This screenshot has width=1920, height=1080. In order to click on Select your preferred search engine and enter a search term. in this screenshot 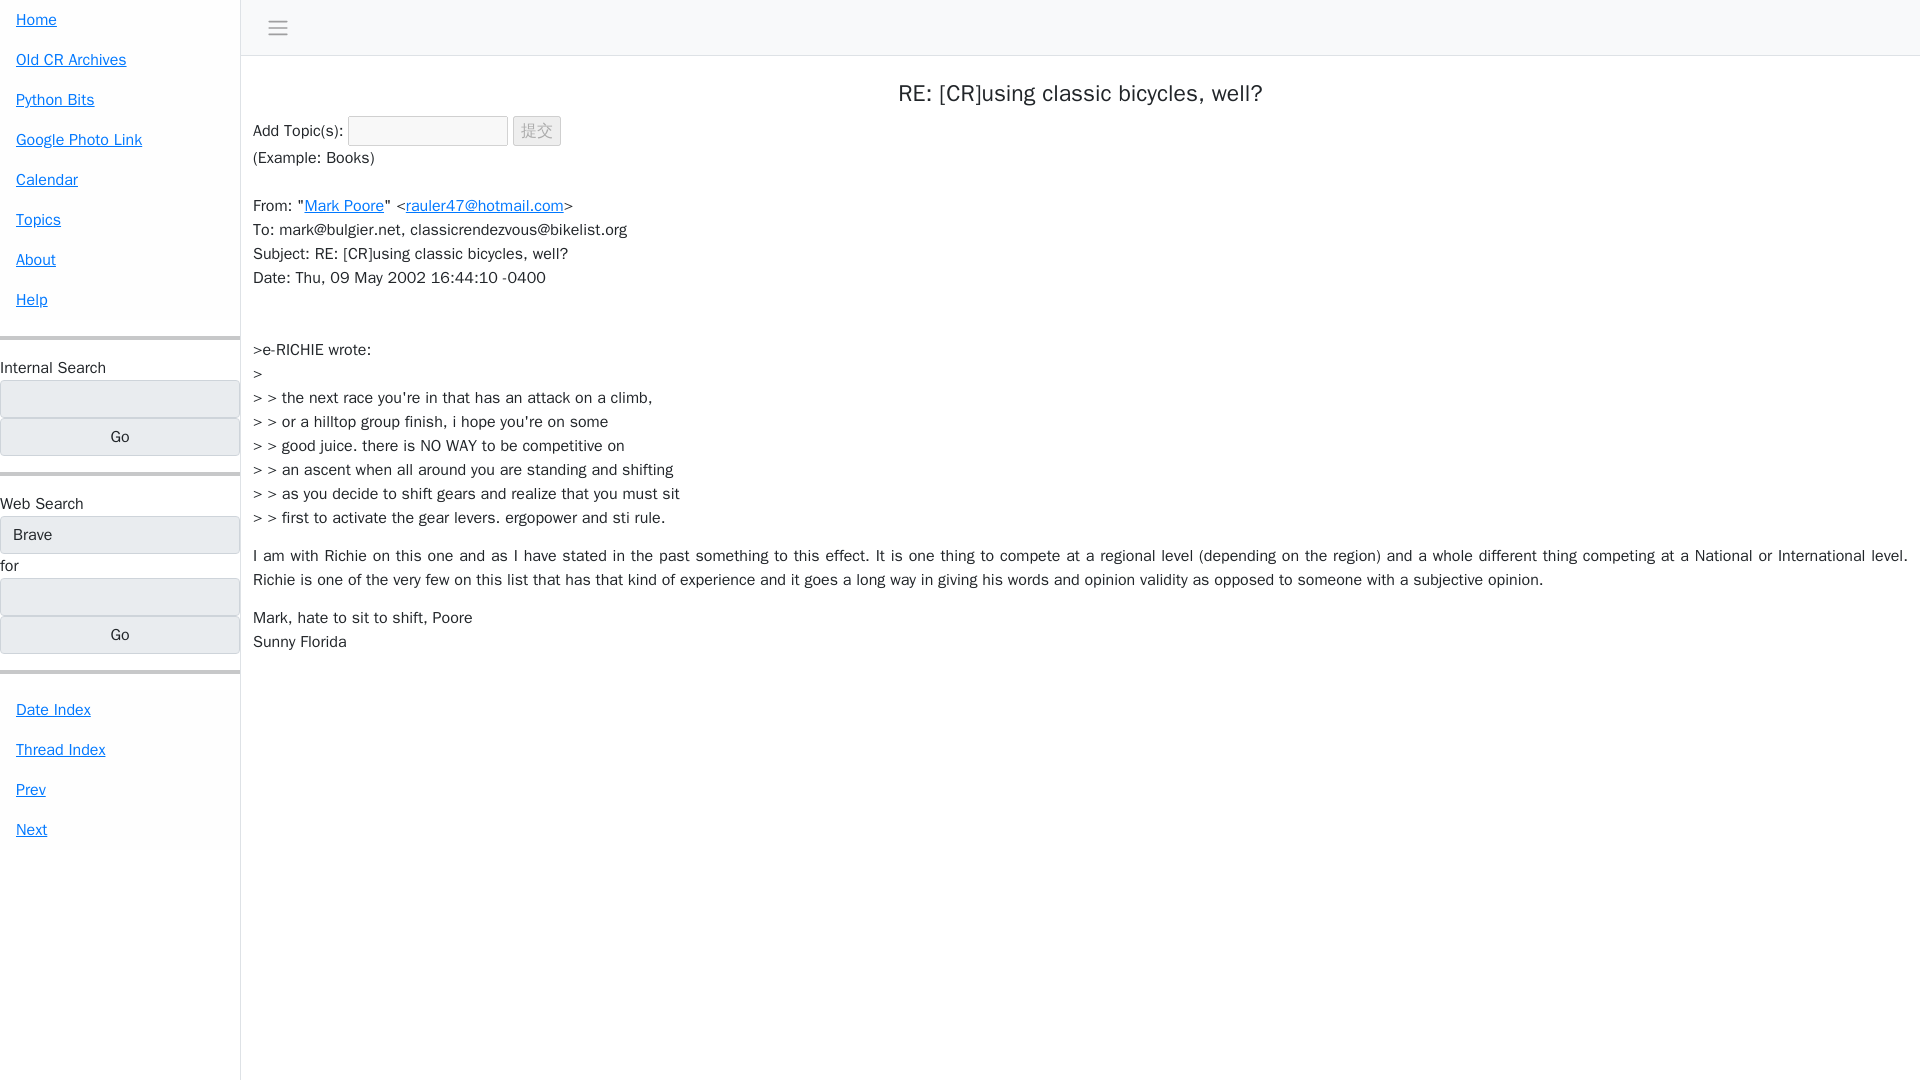, I will do `click(42, 504)`.